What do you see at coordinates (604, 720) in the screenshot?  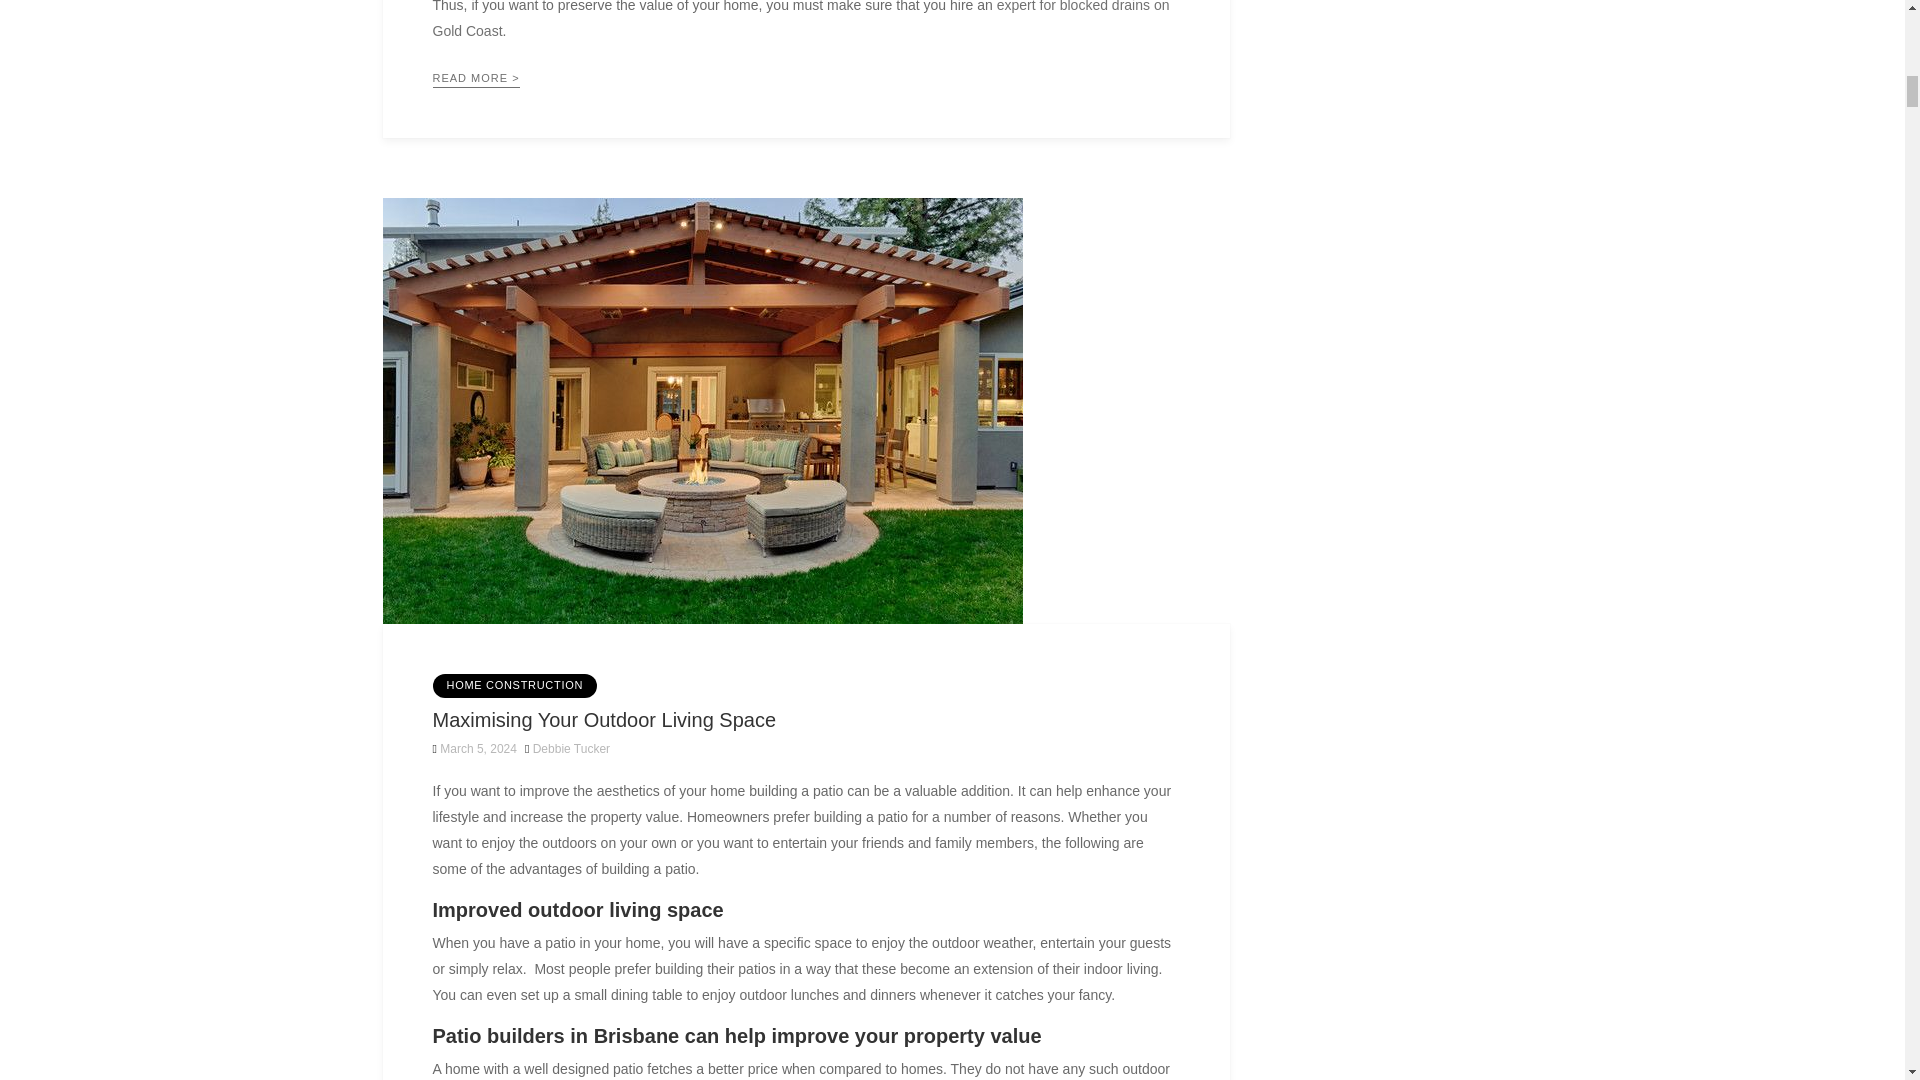 I see `Maximising Your Outdoor Living Space` at bounding box center [604, 720].